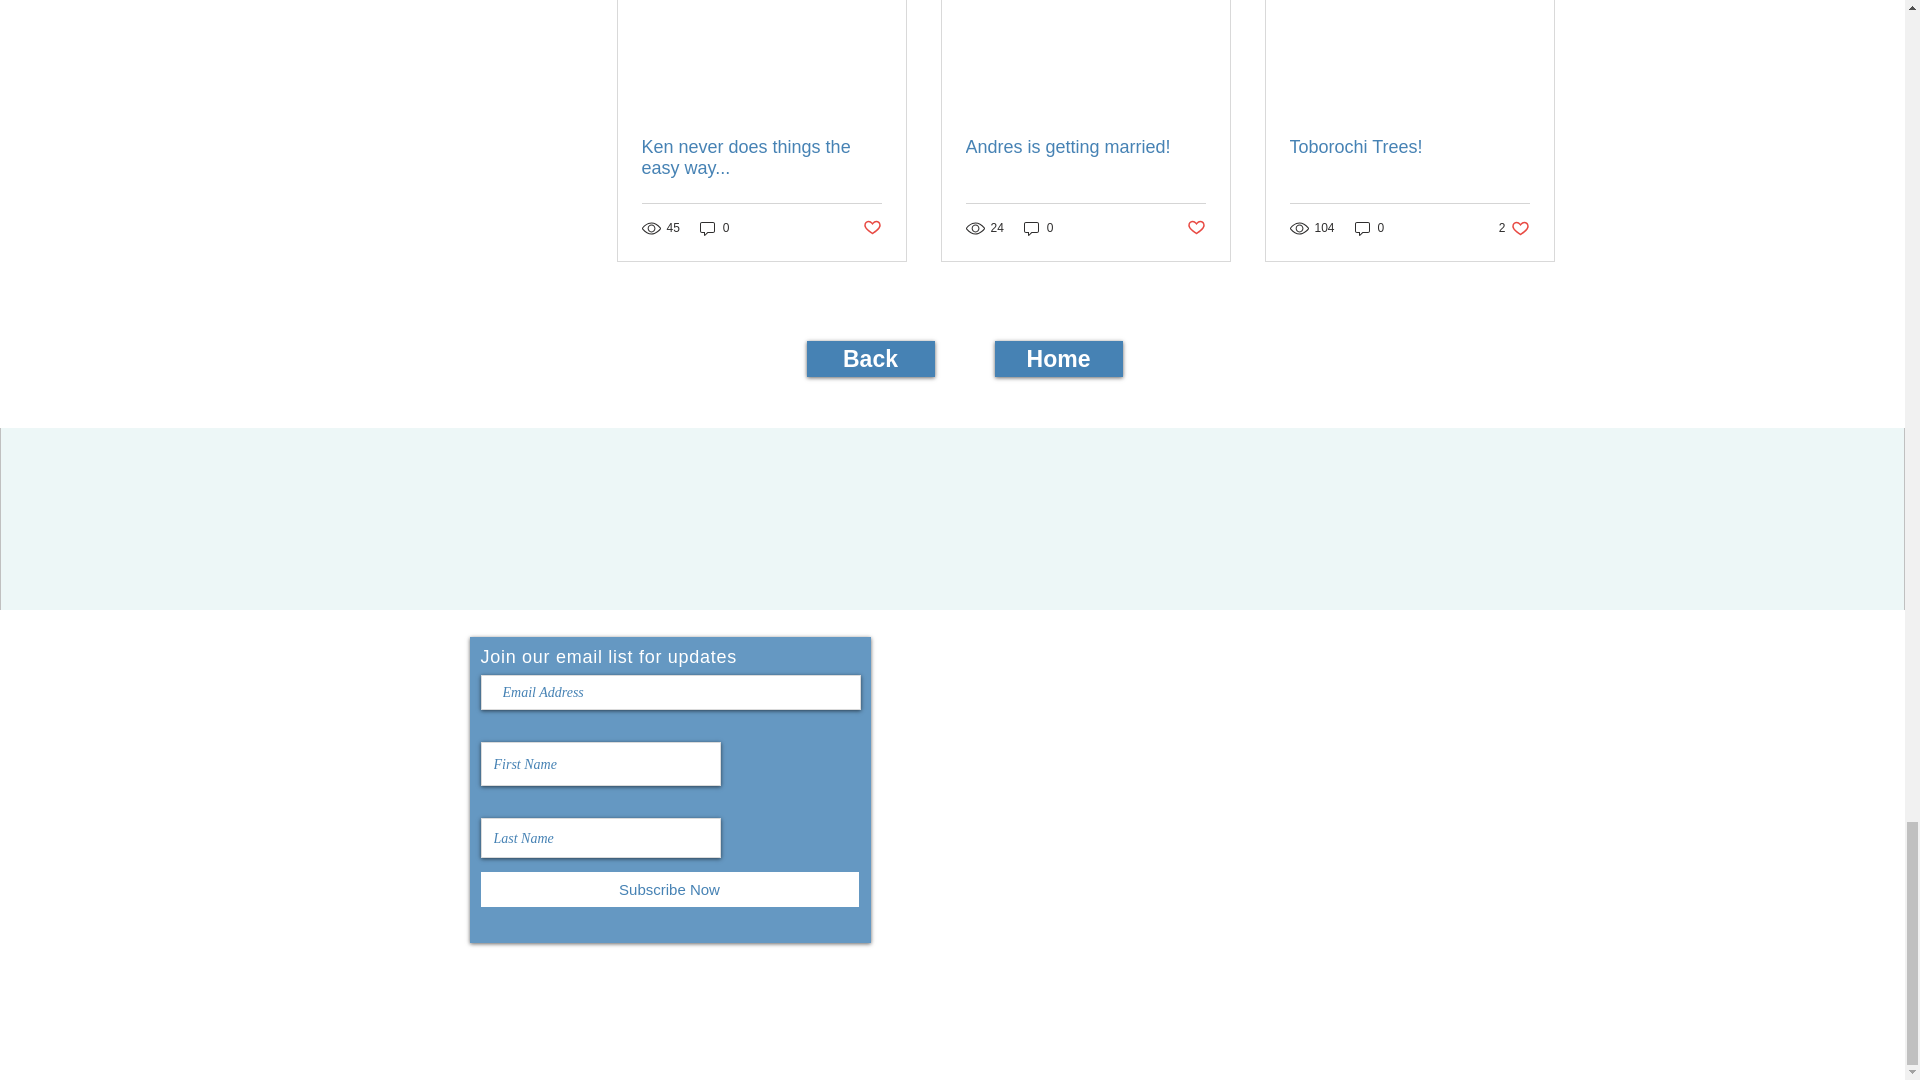  I want to click on 0, so click(714, 228).